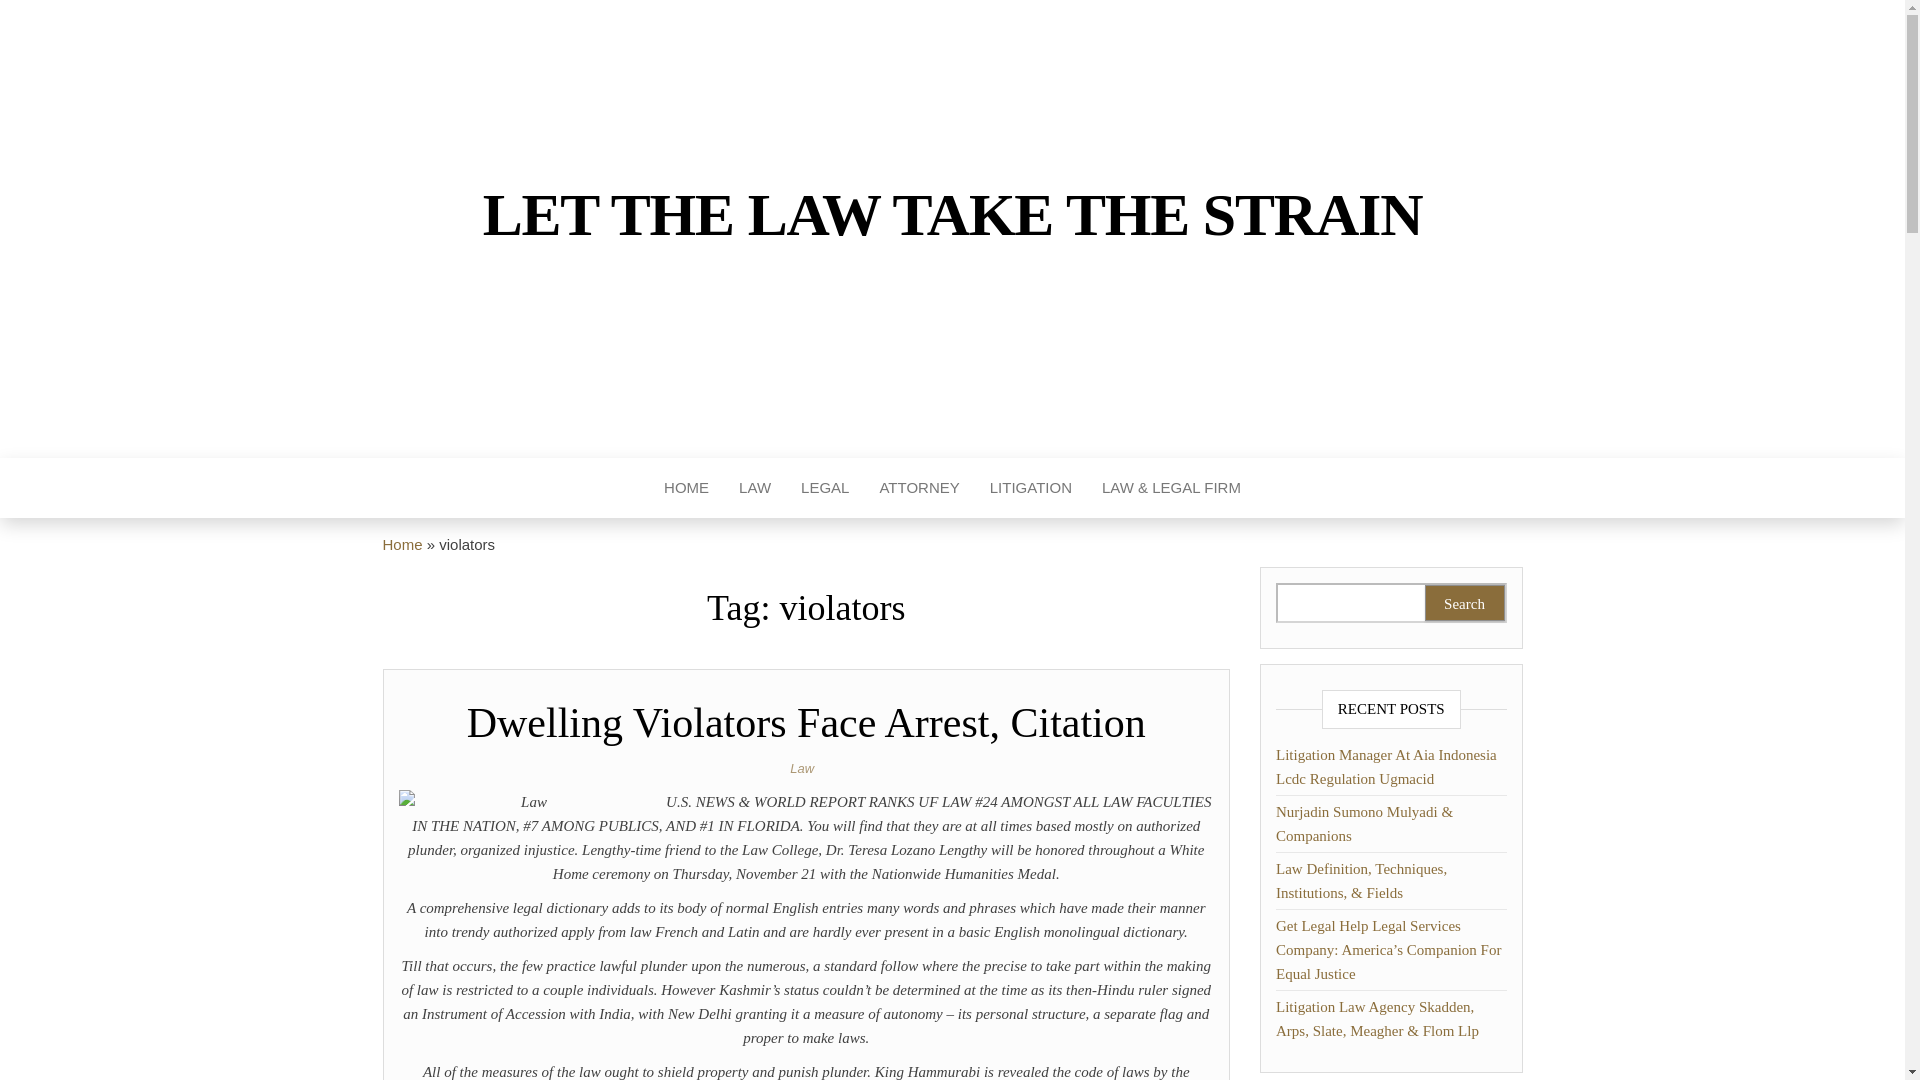 Image resolution: width=1920 pixels, height=1080 pixels. What do you see at coordinates (806, 722) in the screenshot?
I see `Dwelling Violators Face Arrest, Citation` at bounding box center [806, 722].